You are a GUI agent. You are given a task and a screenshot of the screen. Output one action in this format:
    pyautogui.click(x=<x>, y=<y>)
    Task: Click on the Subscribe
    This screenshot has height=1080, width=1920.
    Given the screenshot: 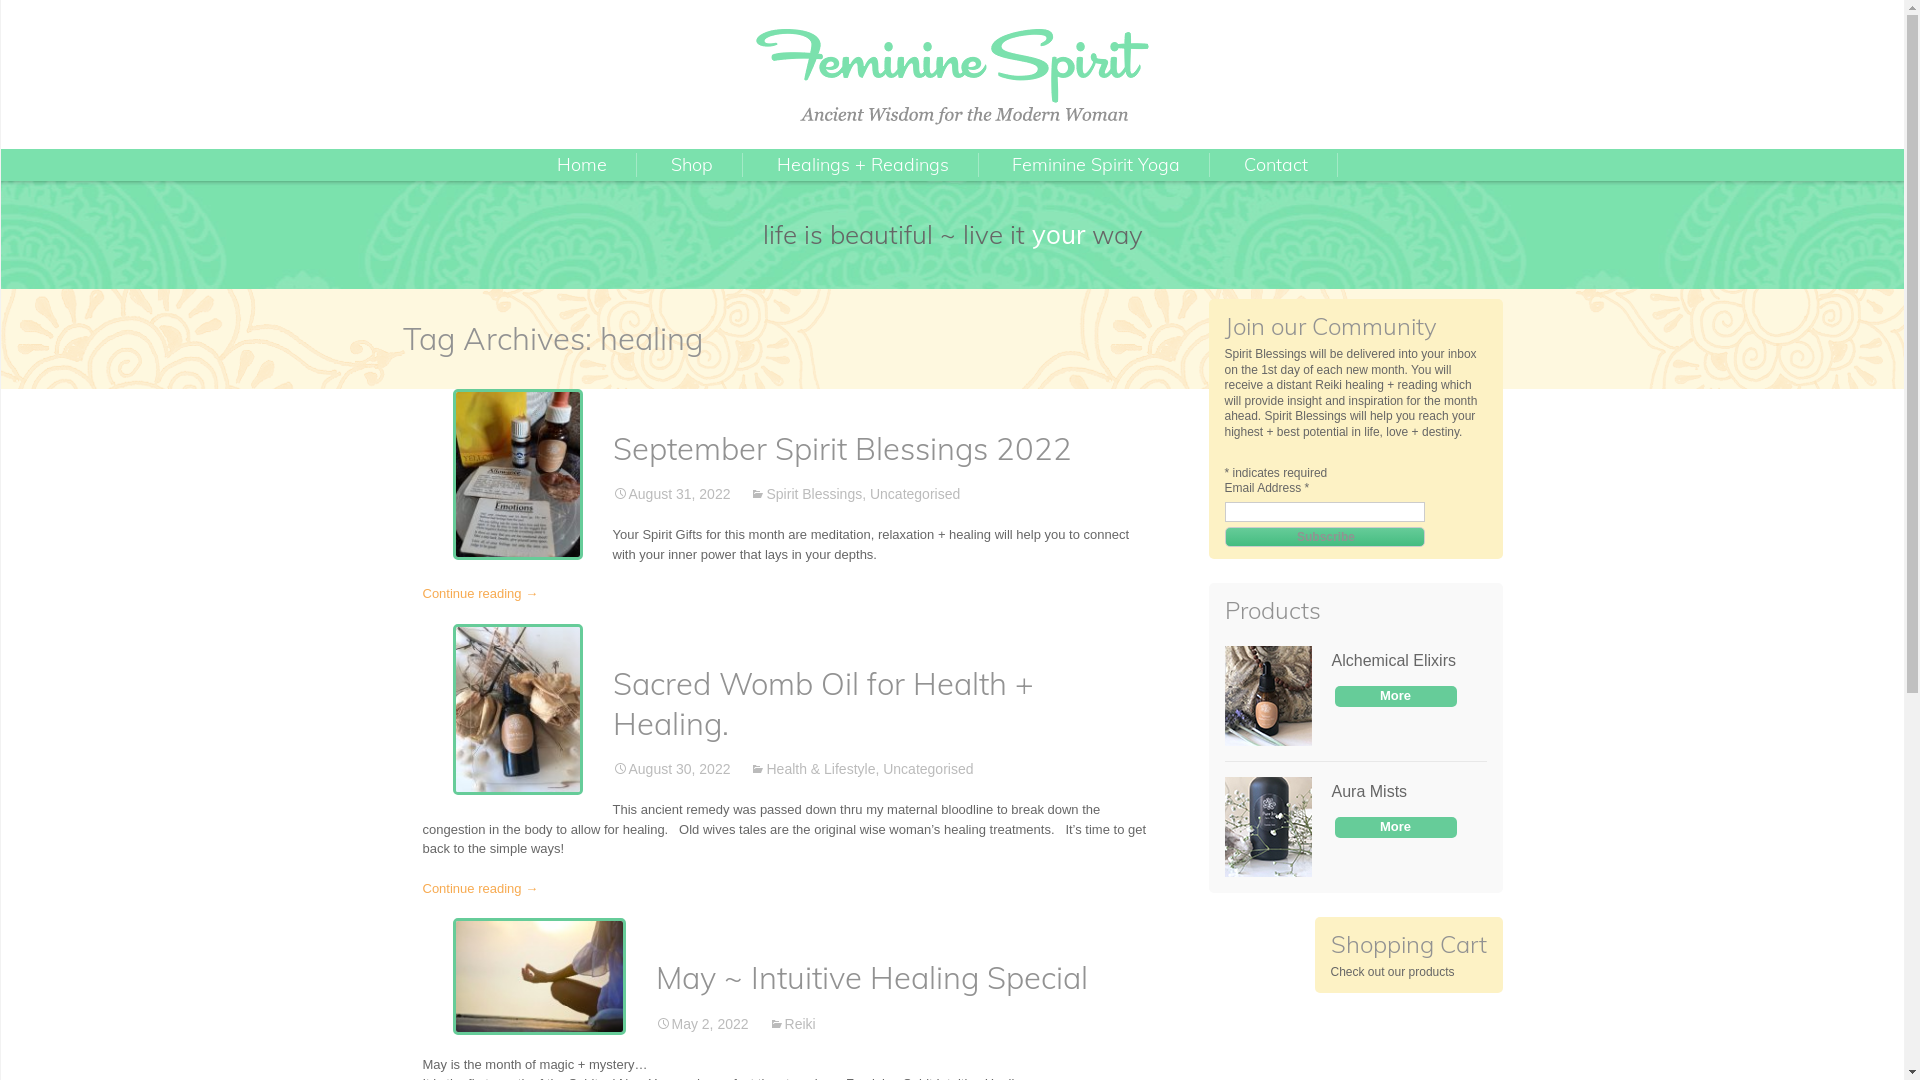 What is the action you would take?
    pyautogui.click(x=1324, y=537)
    